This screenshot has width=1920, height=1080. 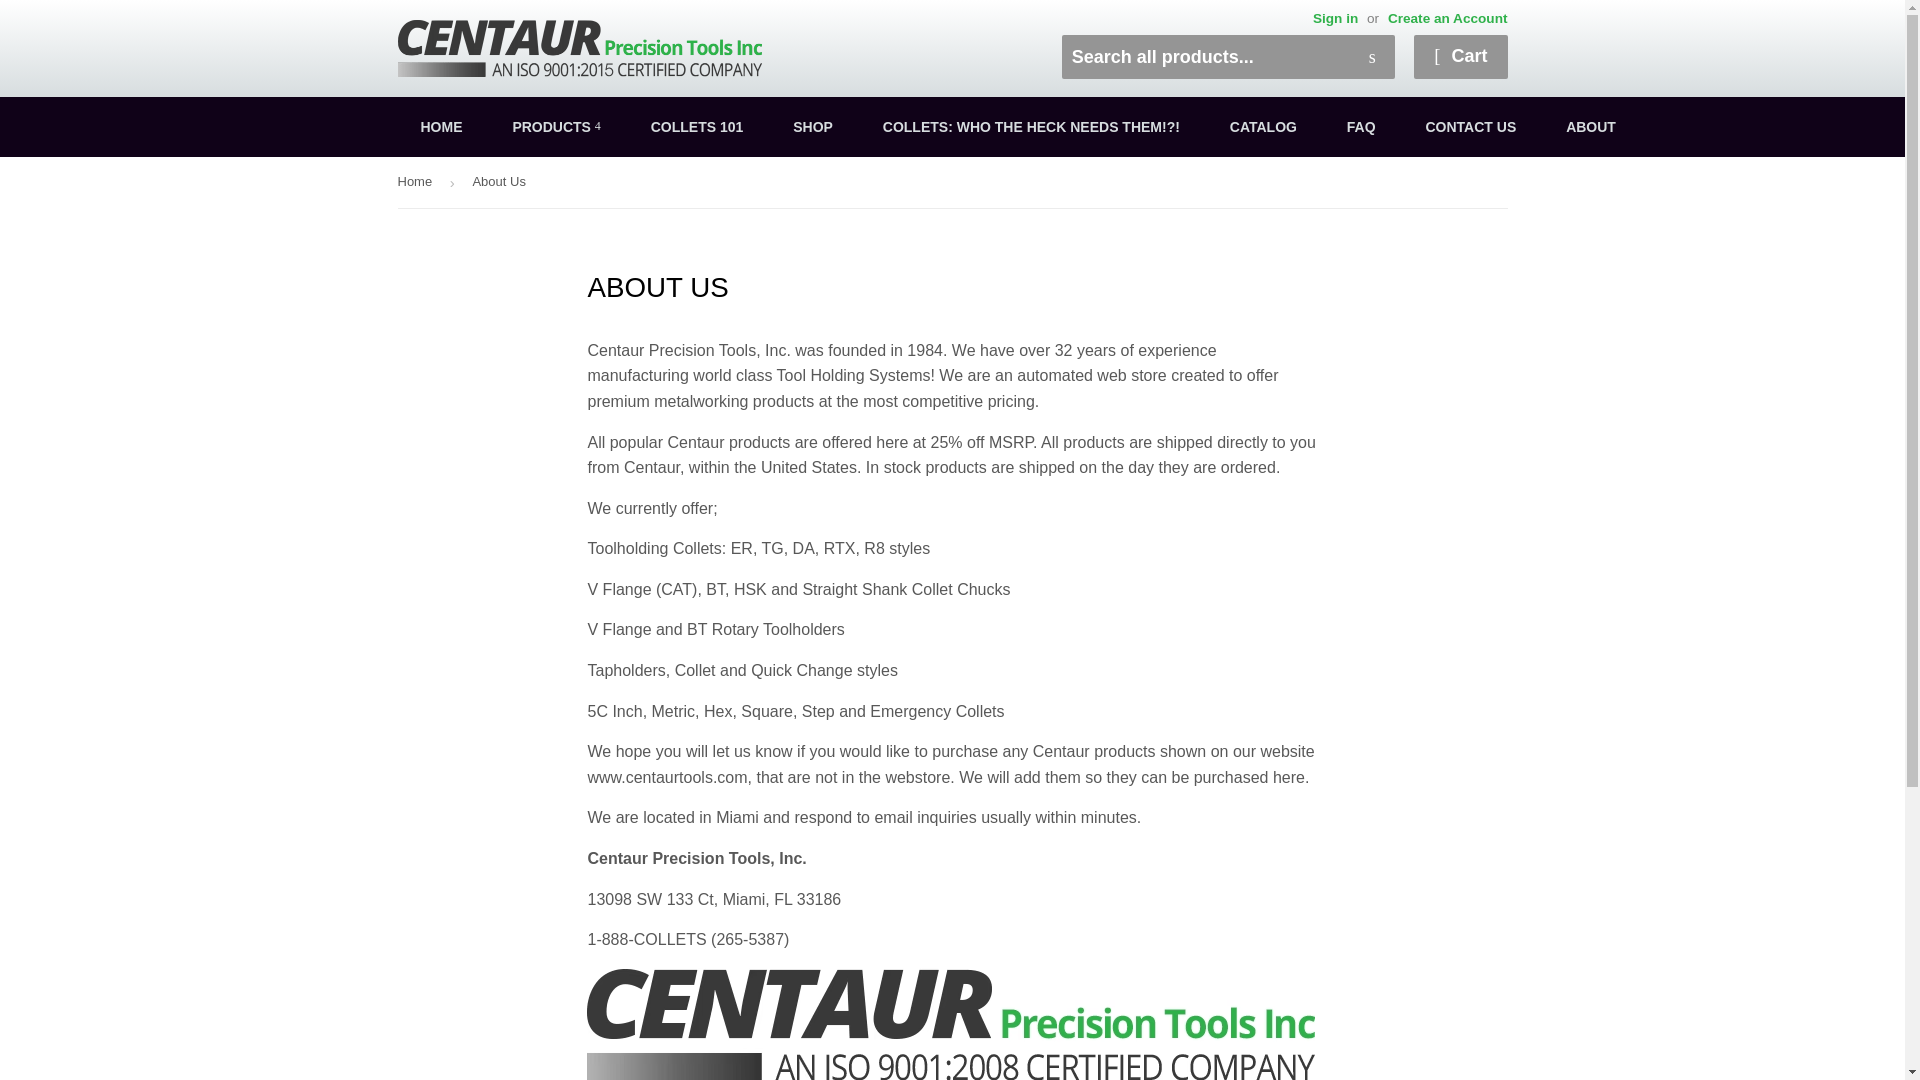 What do you see at coordinates (696, 126) in the screenshot?
I see `COLLETS 101` at bounding box center [696, 126].